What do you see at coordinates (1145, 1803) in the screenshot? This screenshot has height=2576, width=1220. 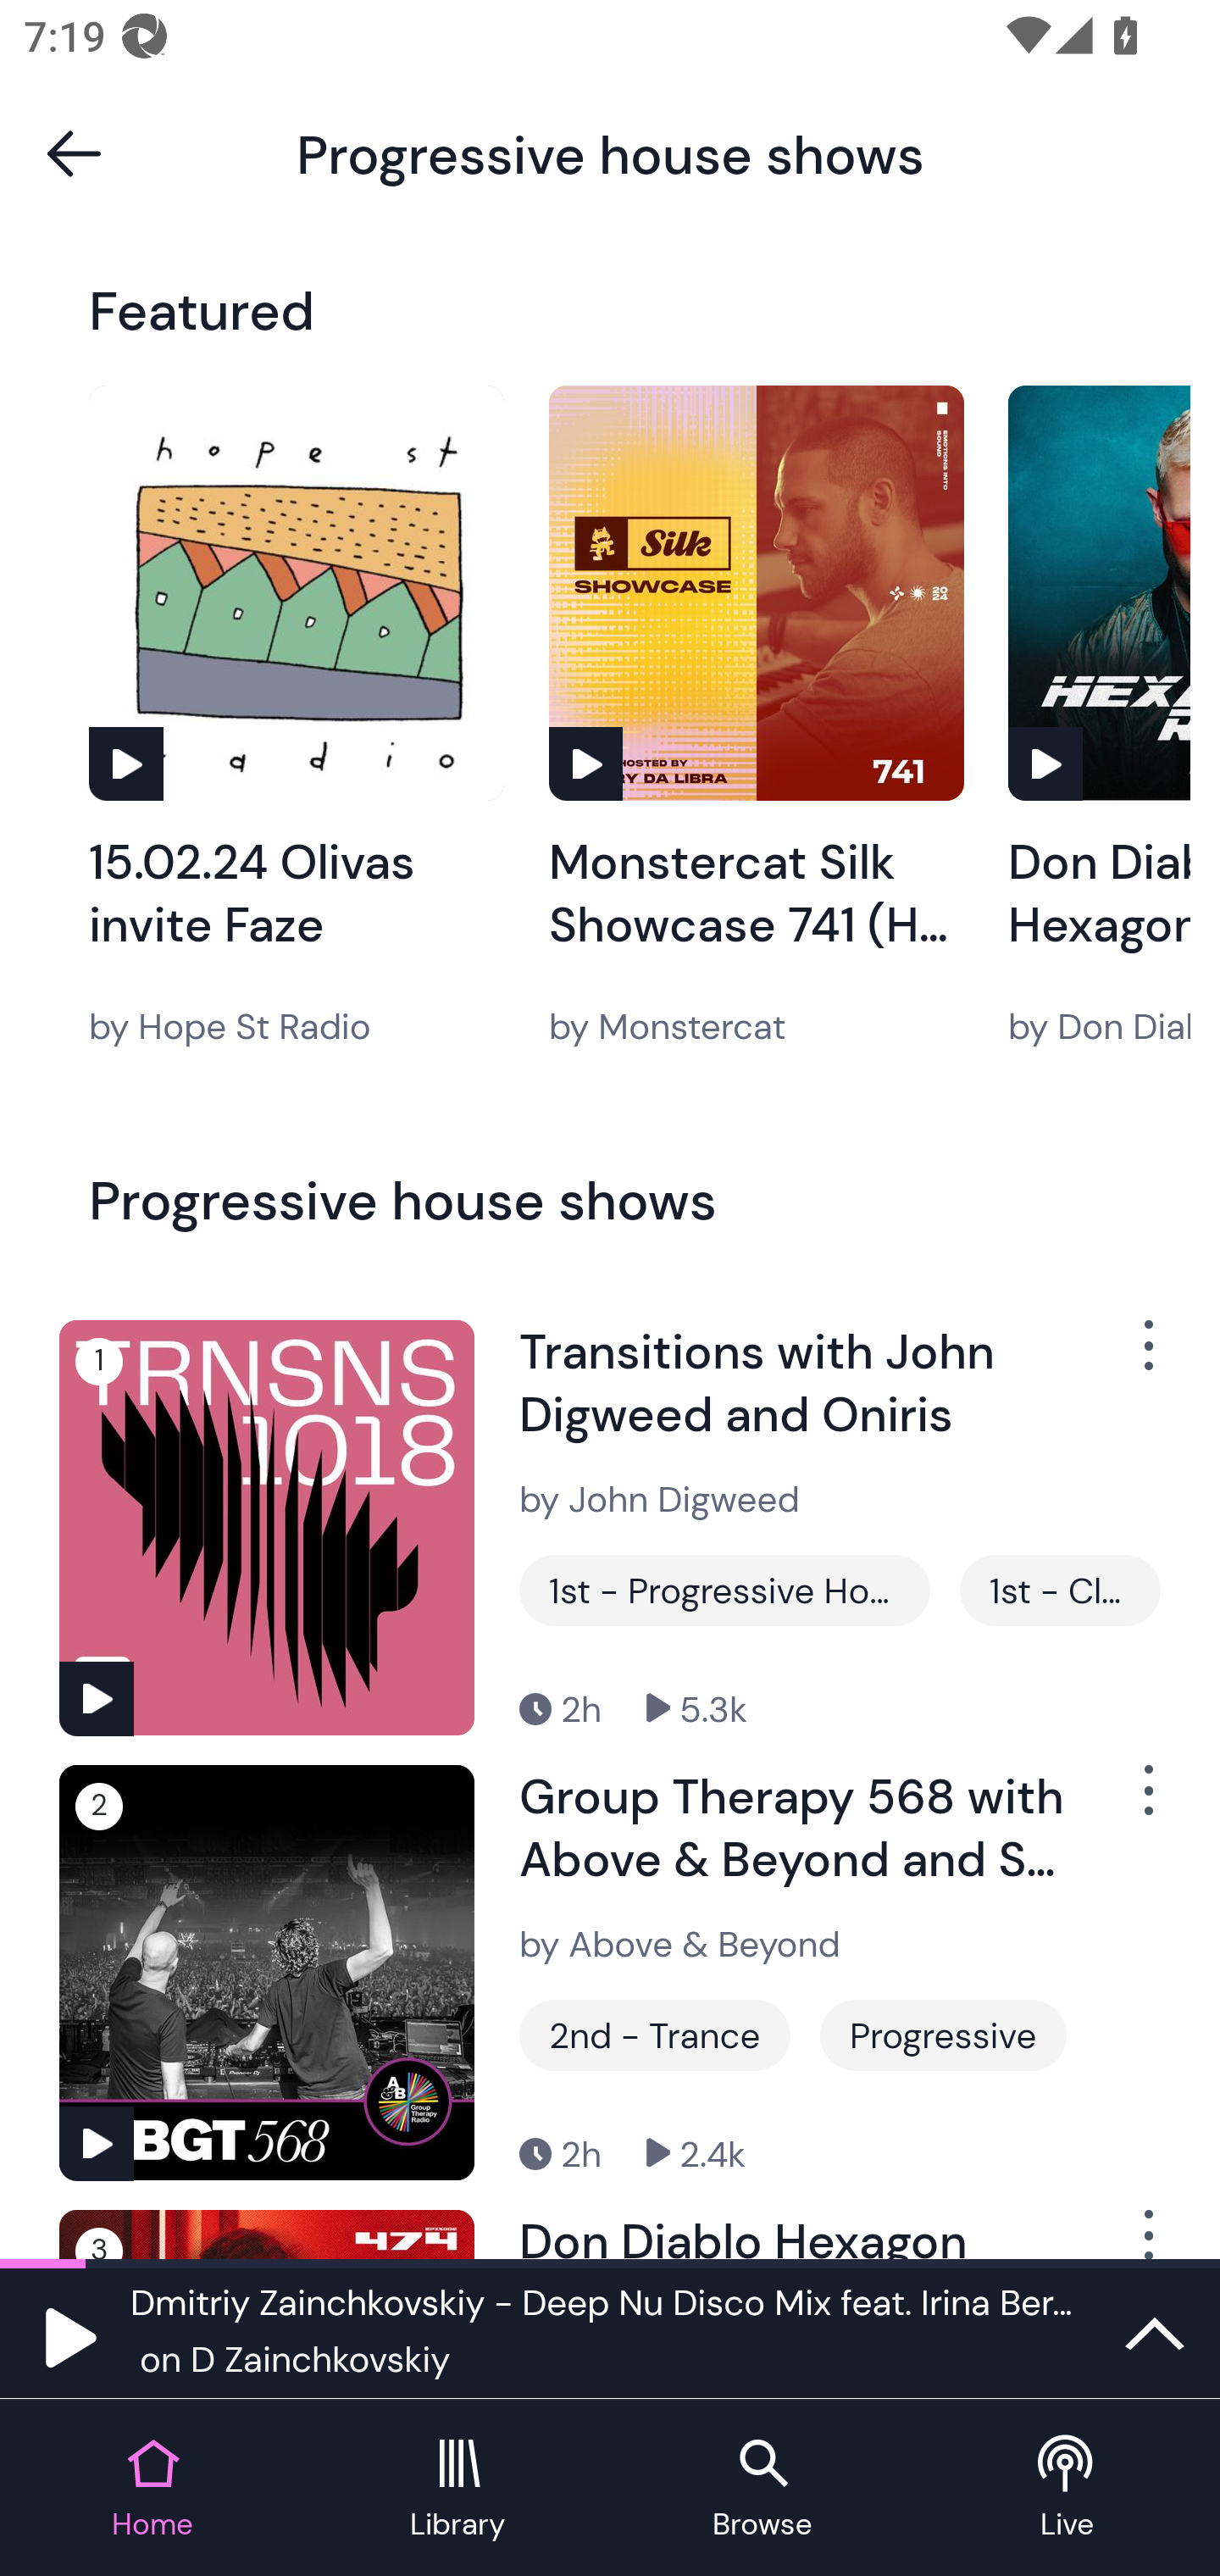 I see `Show Options Menu Button` at bounding box center [1145, 1803].